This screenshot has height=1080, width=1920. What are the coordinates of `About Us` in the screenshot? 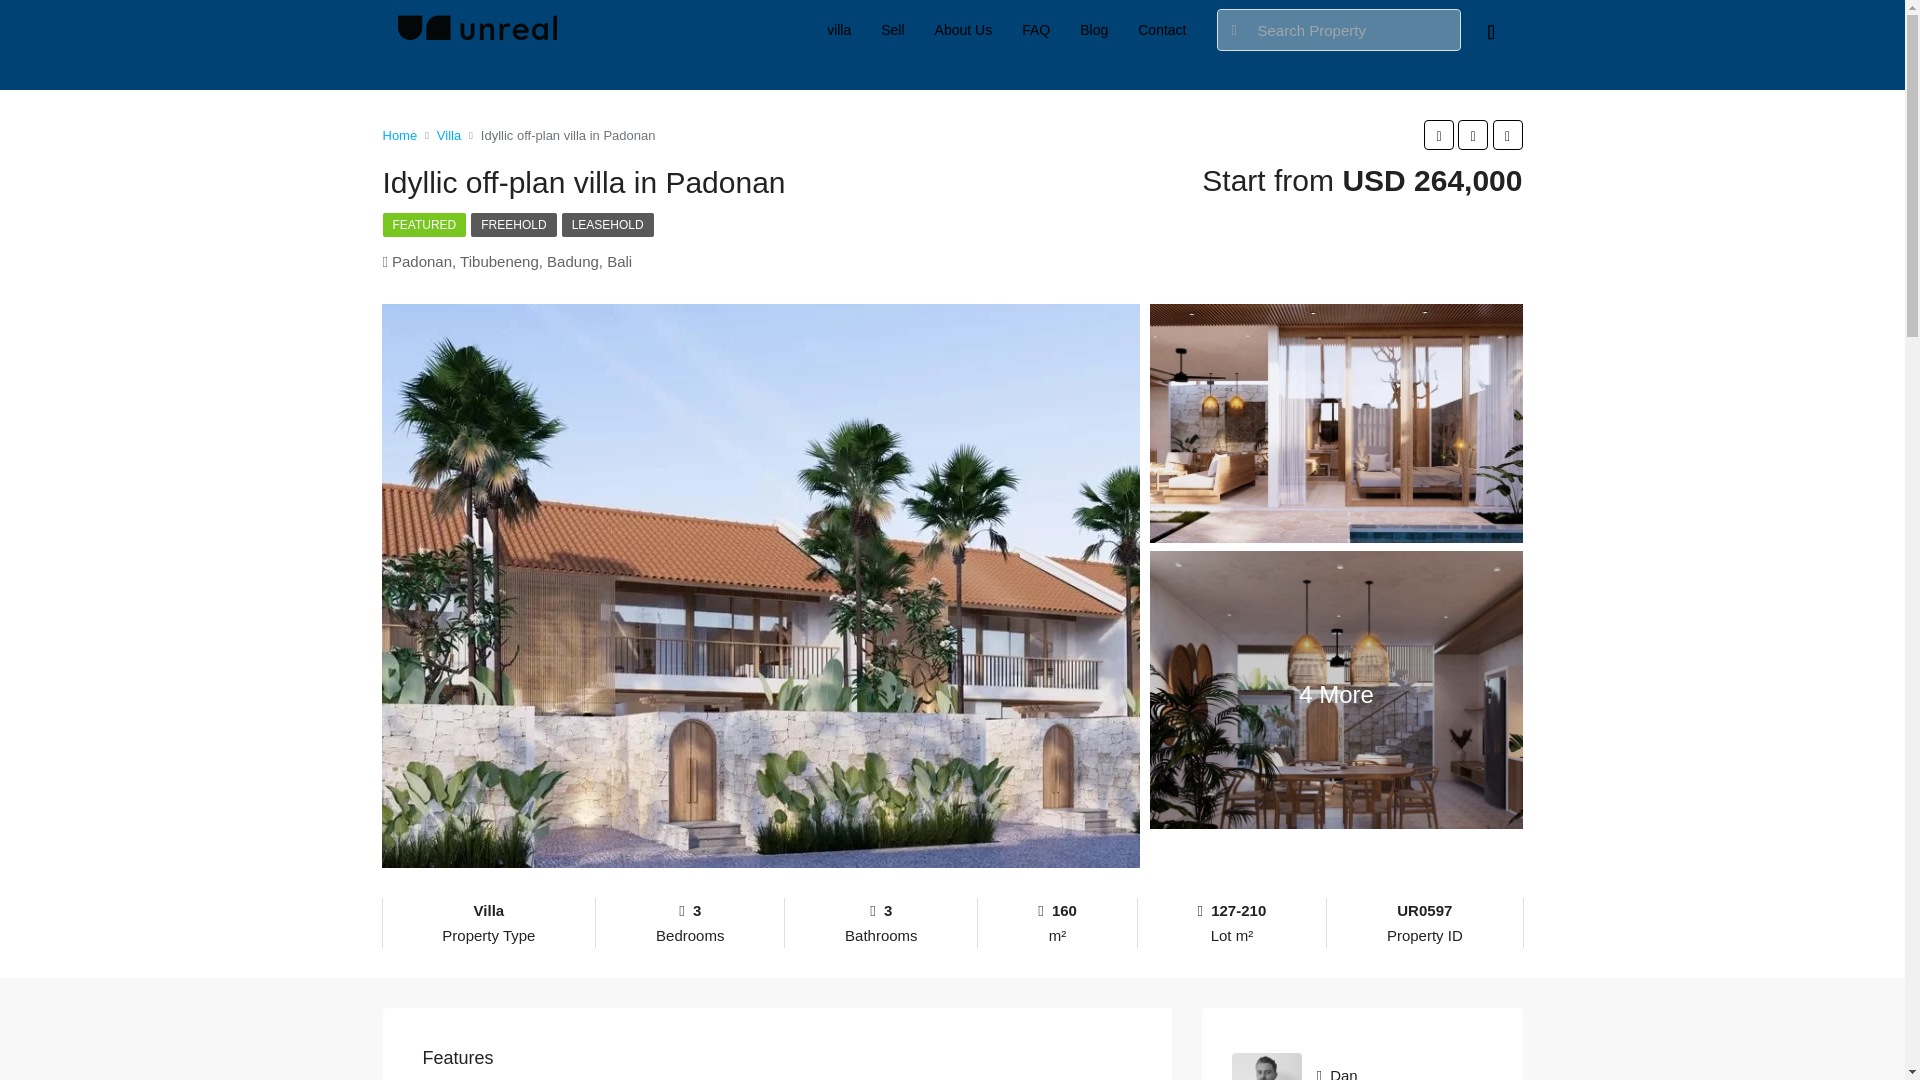 It's located at (964, 30).